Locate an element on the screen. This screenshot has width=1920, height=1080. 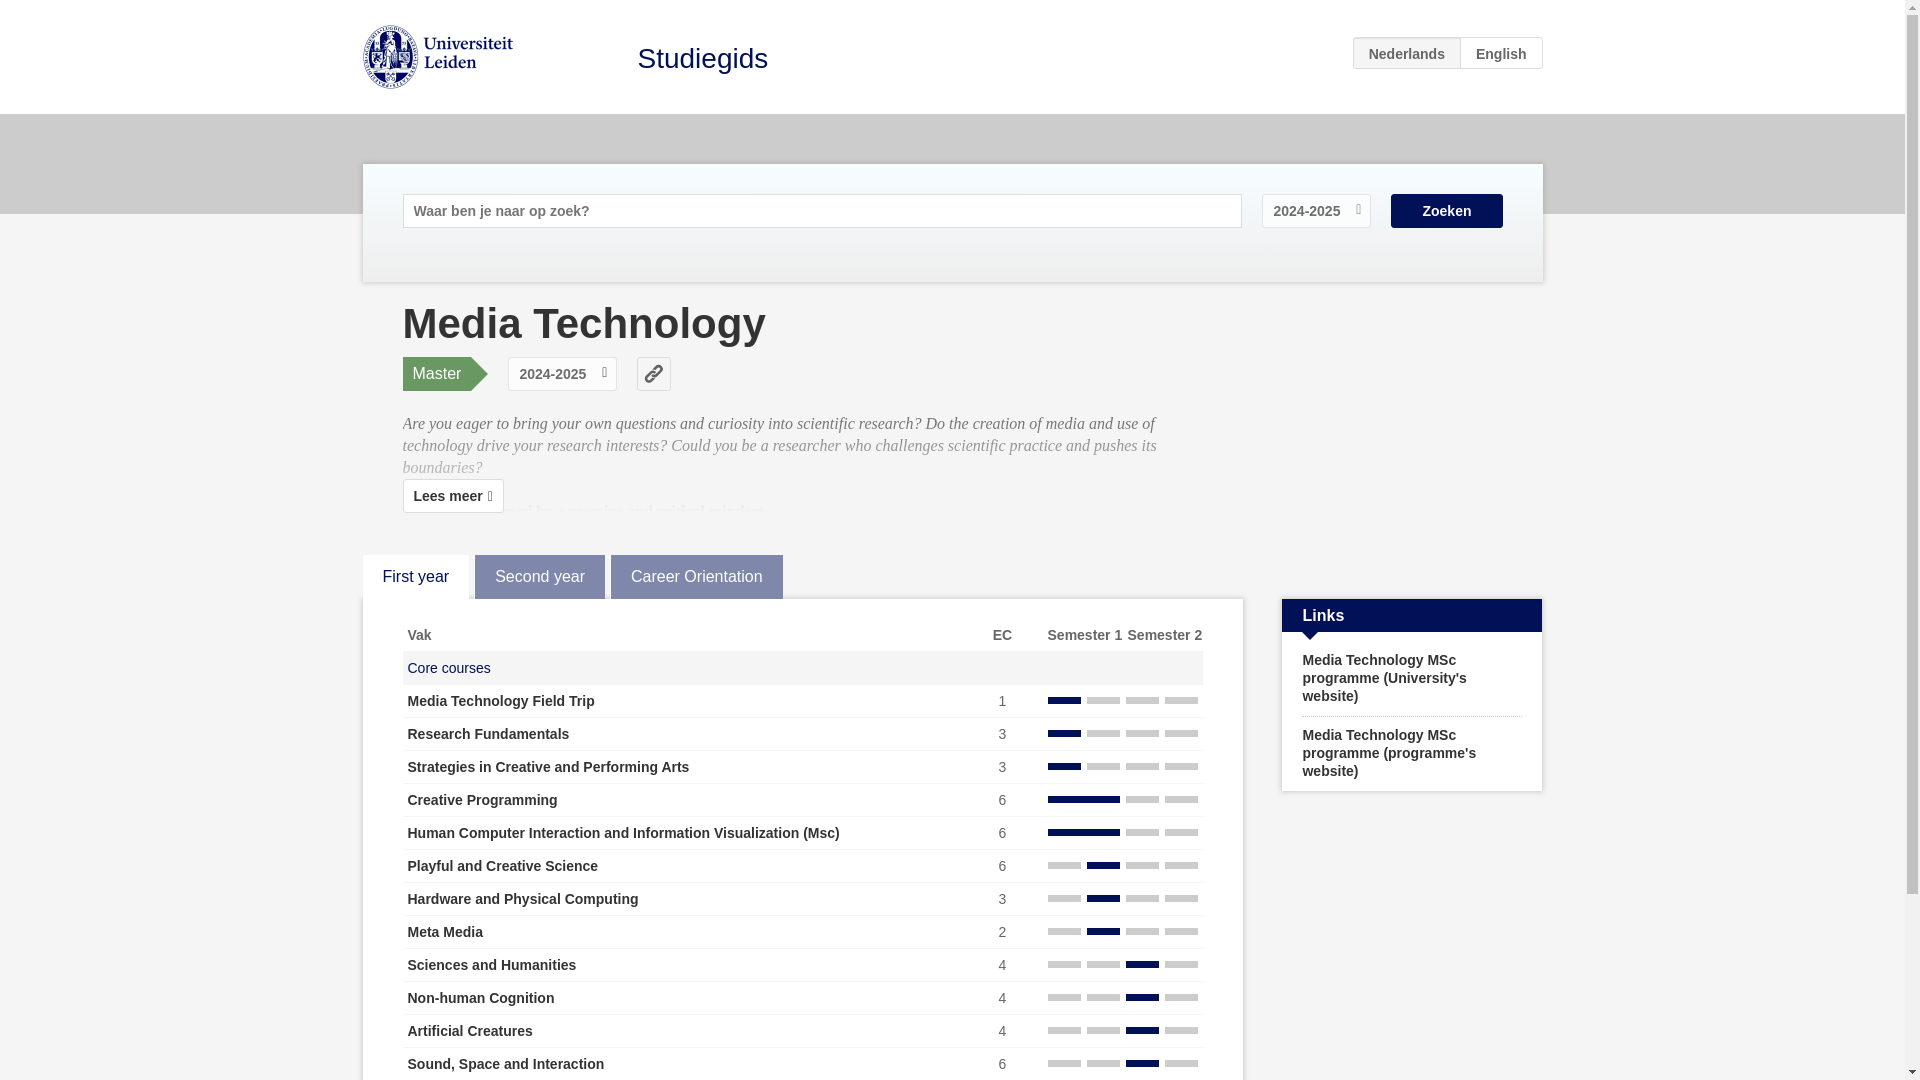
Creative Programming is located at coordinates (482, 799).